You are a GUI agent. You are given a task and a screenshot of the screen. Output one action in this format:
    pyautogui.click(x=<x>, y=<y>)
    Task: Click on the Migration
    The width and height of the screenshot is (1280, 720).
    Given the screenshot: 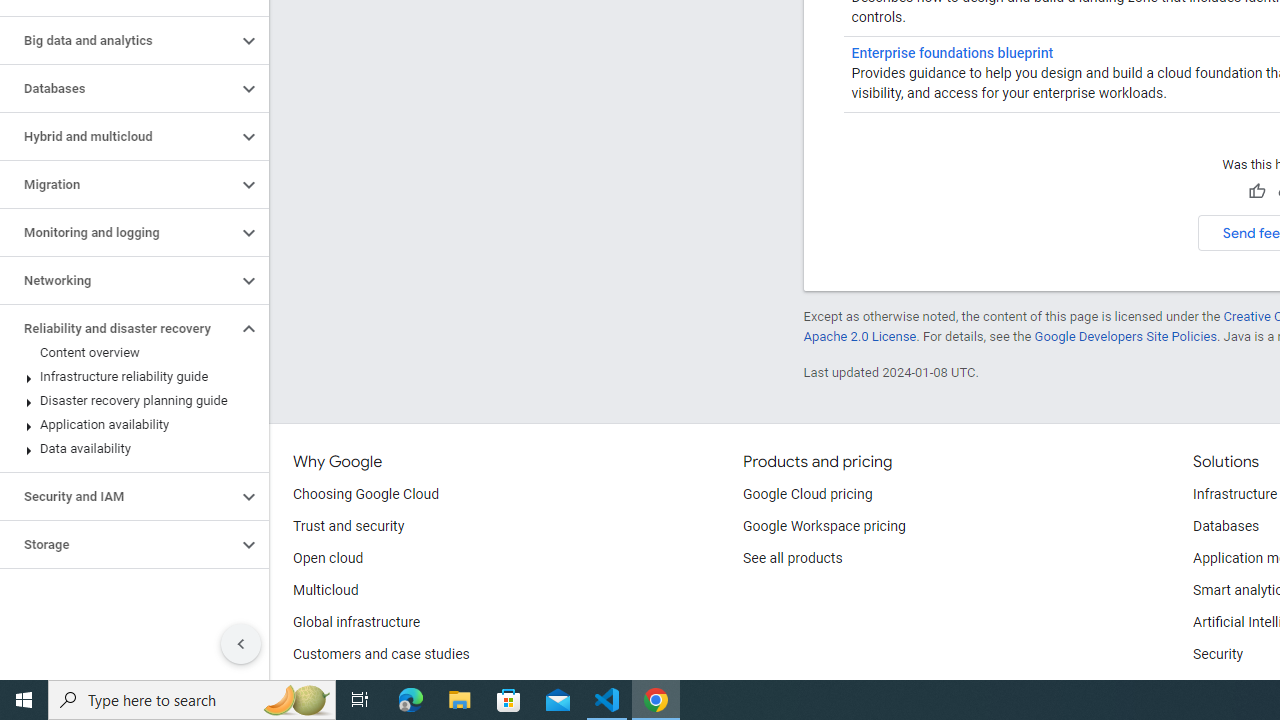 What is the action you would take?
    pyautogui.click(x=118, y=184)
    